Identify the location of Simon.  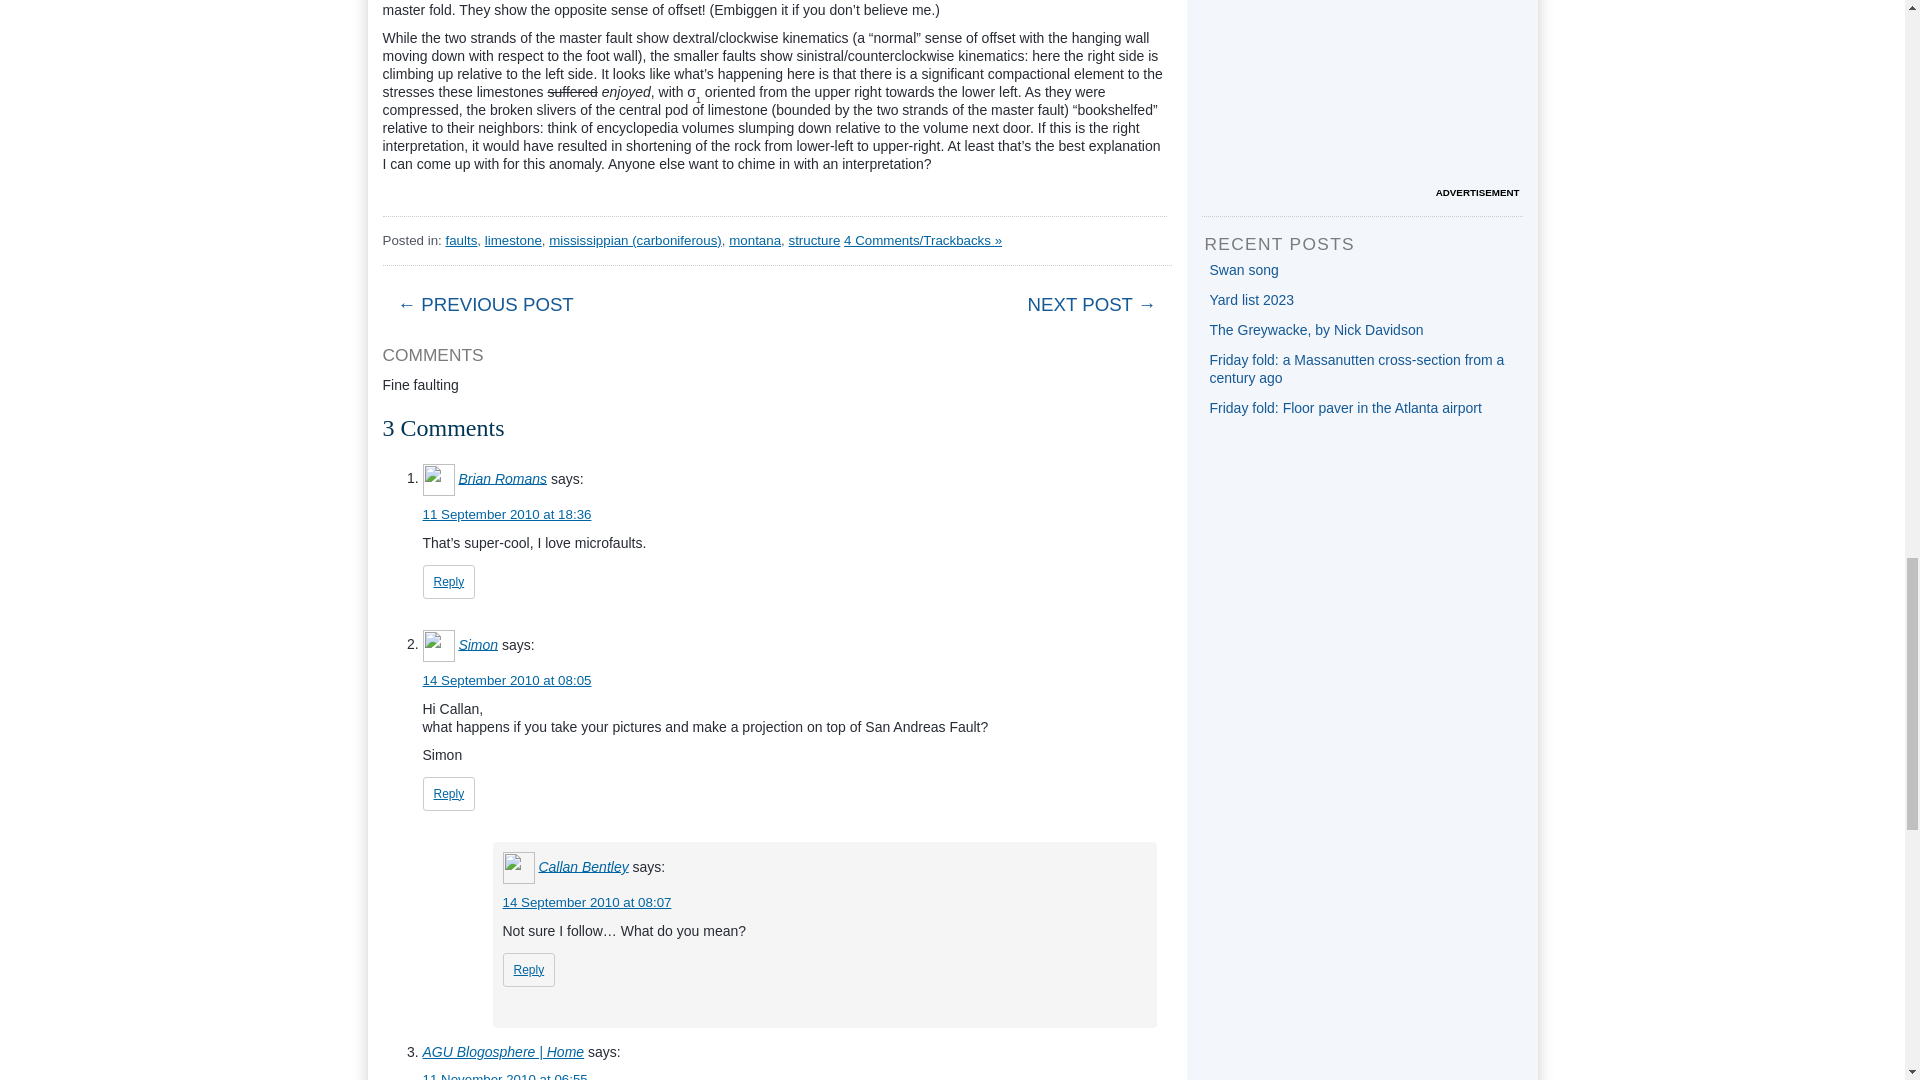
(478, 644).